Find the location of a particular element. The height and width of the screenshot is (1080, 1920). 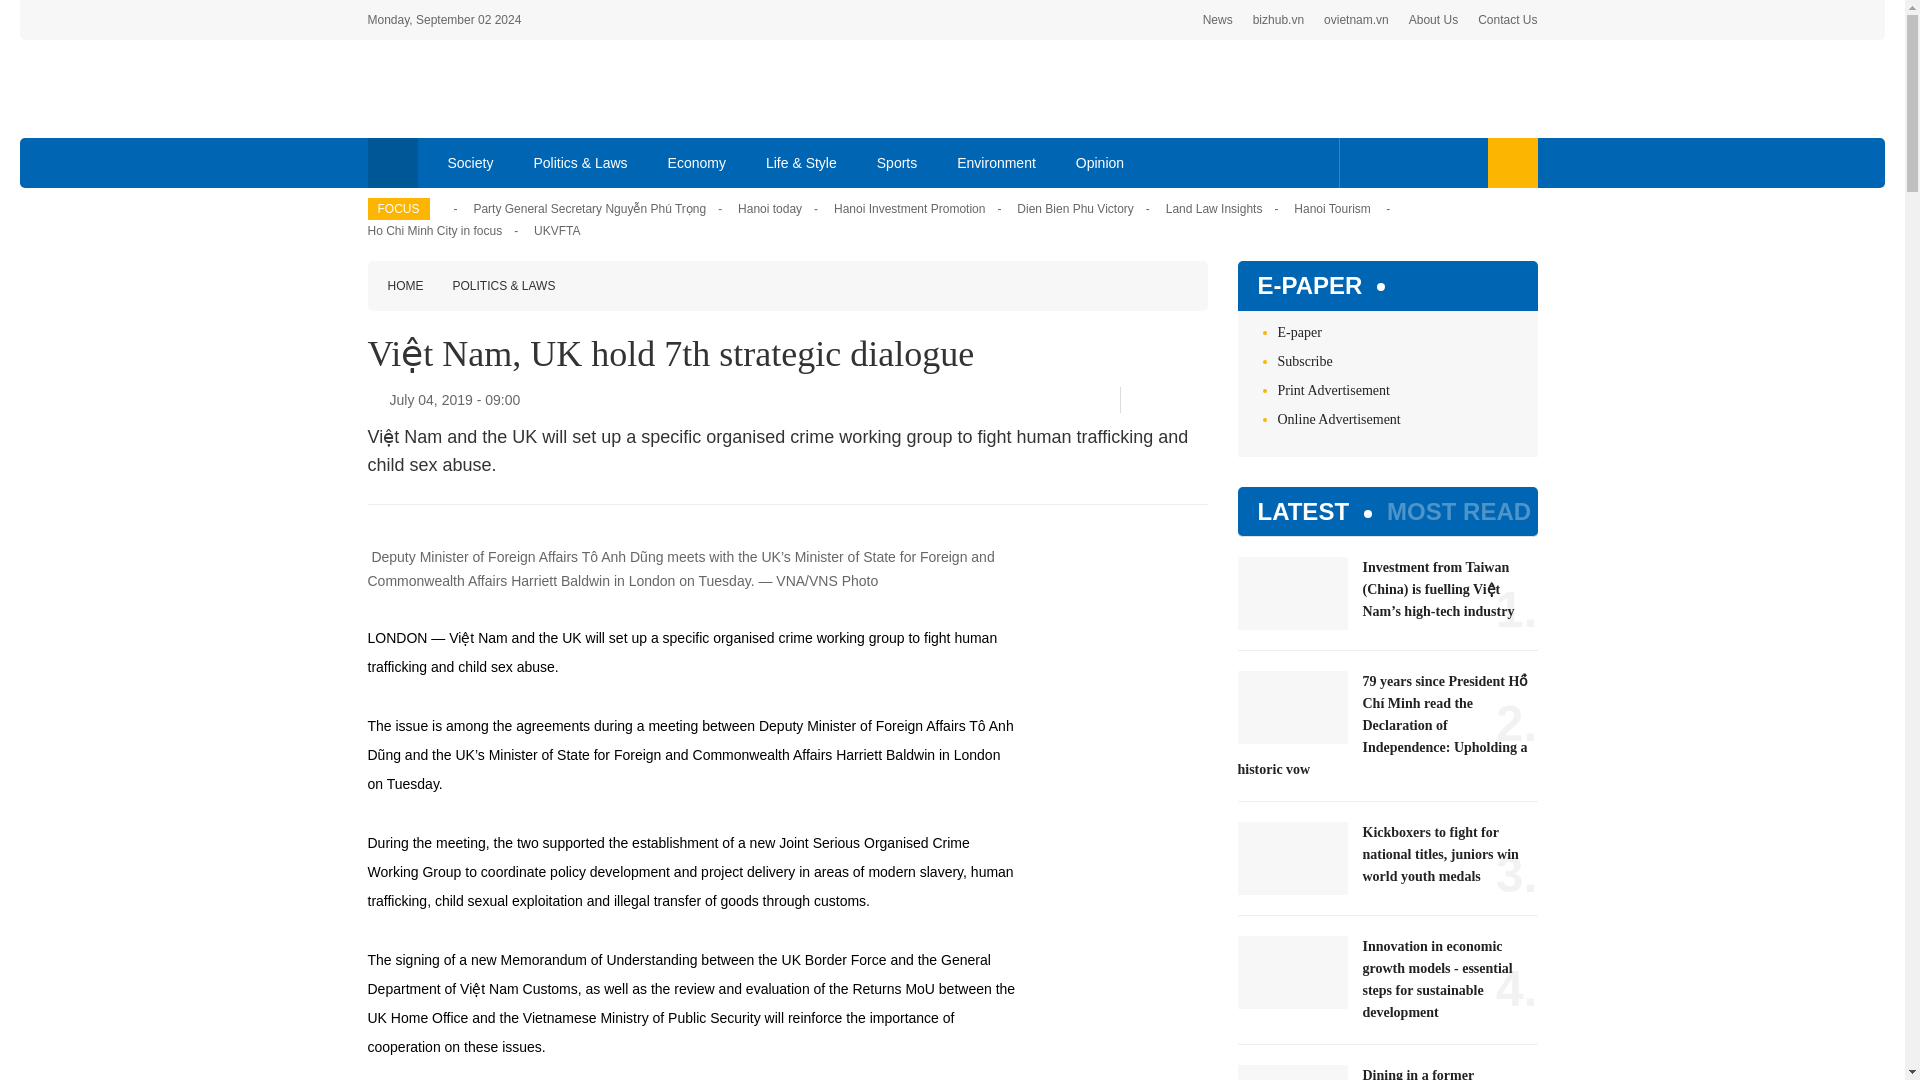

Contact Us is located at coordinates (1508, 20).